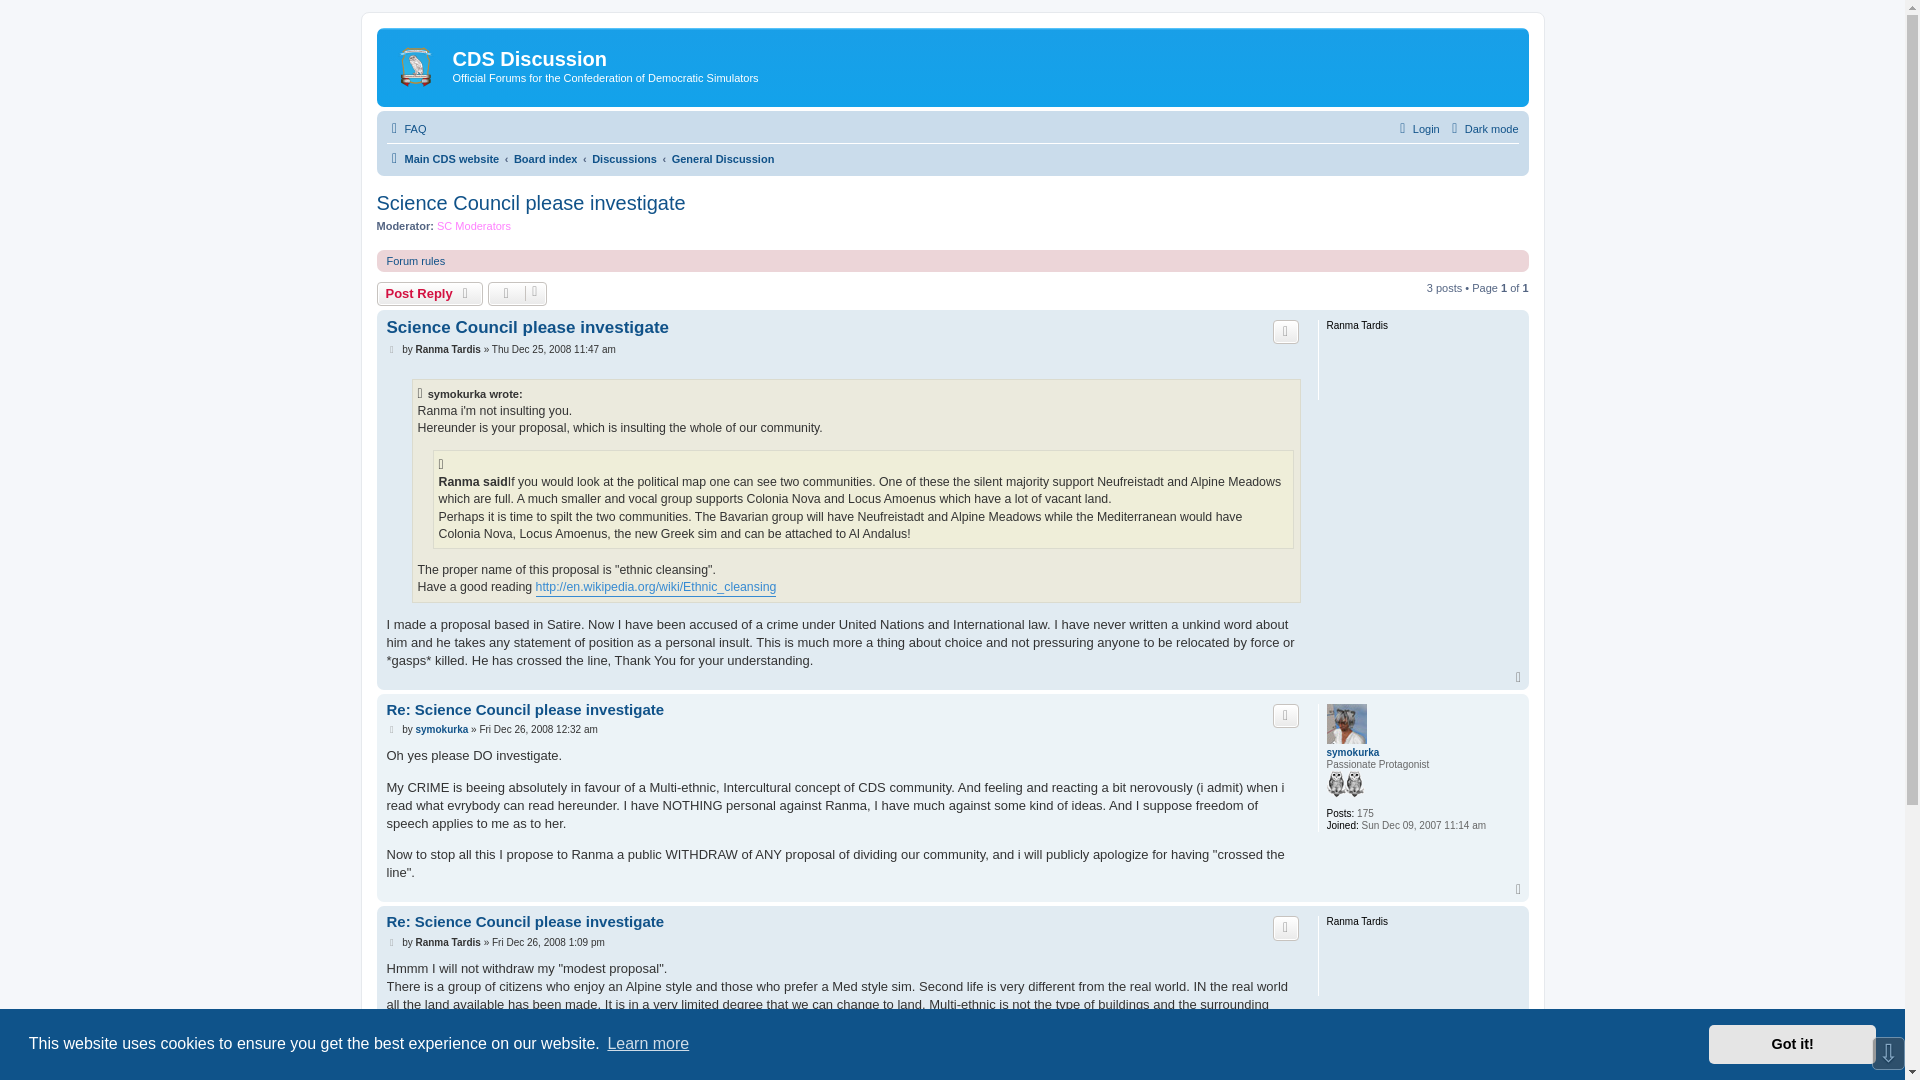  I want to click on Top, so click(1520, 677).